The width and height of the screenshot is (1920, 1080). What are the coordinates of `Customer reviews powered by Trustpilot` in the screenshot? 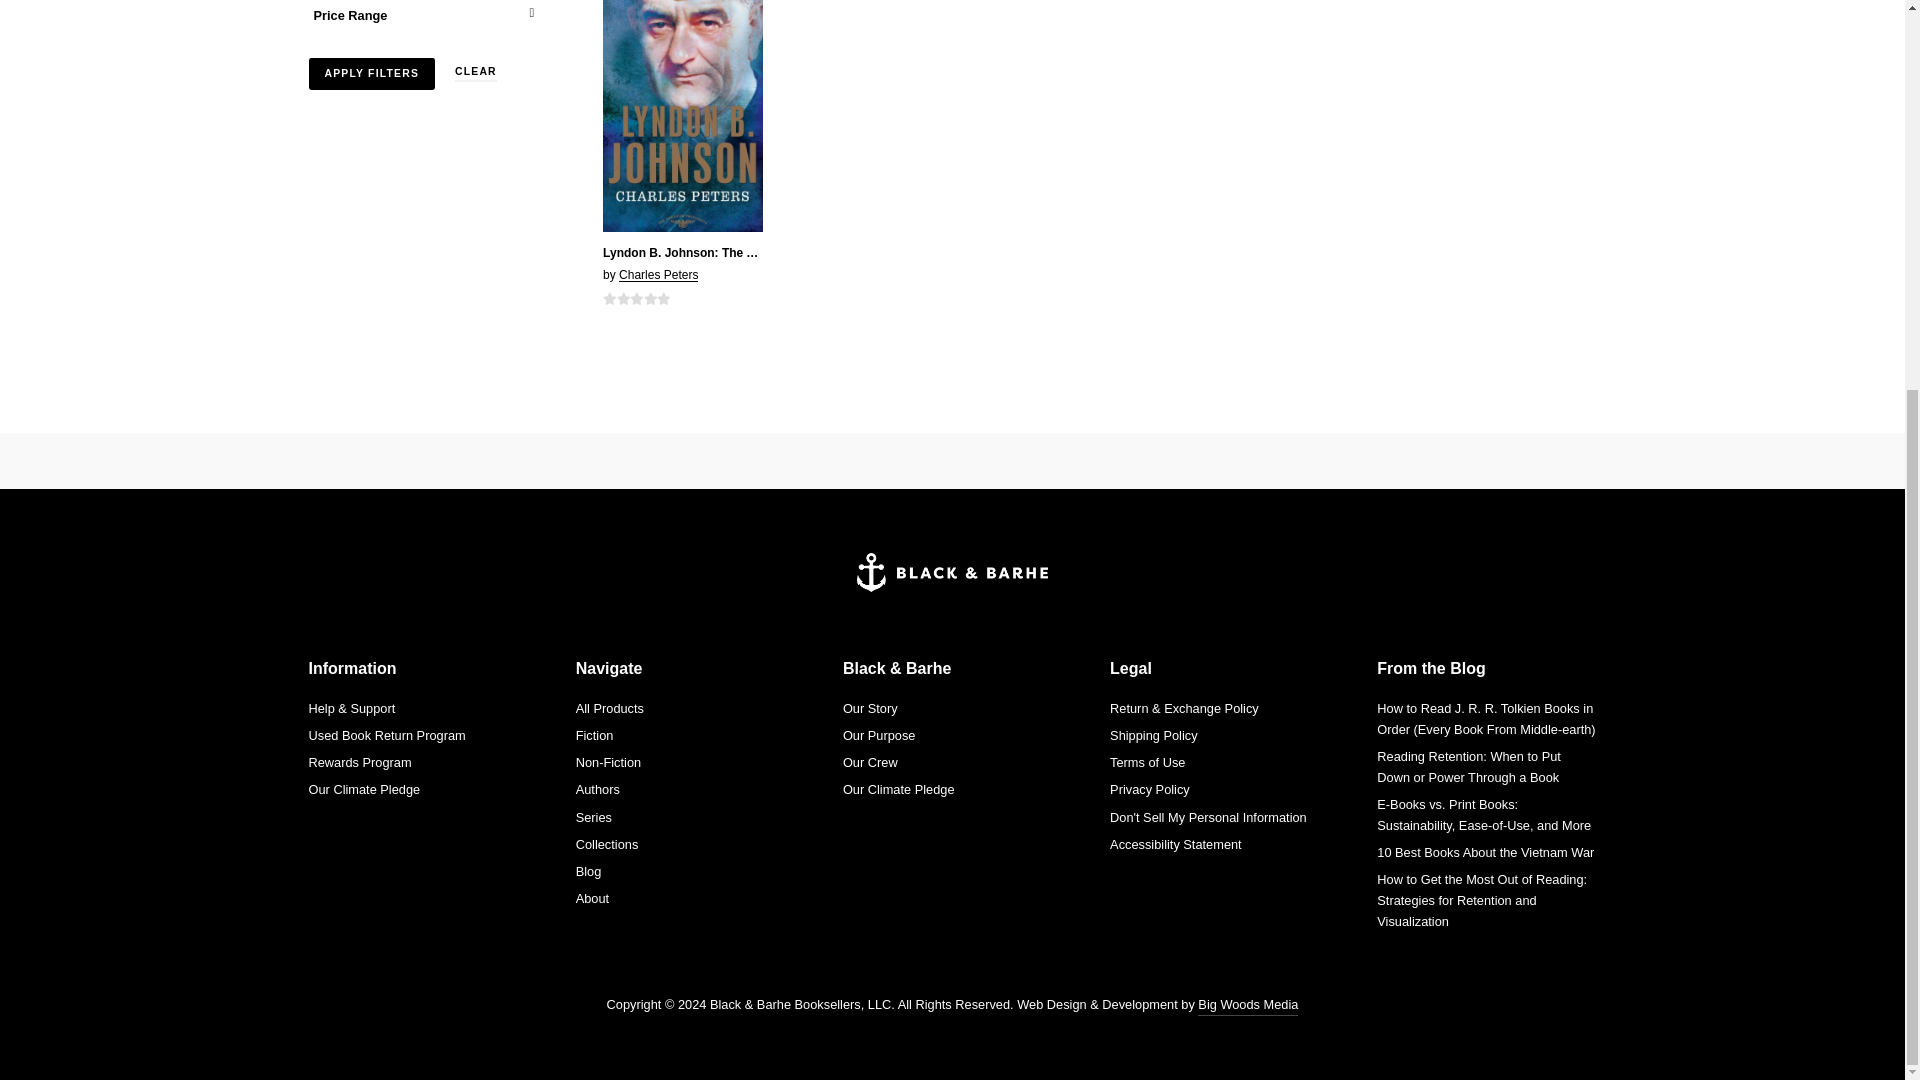 It's located at (951, 461).